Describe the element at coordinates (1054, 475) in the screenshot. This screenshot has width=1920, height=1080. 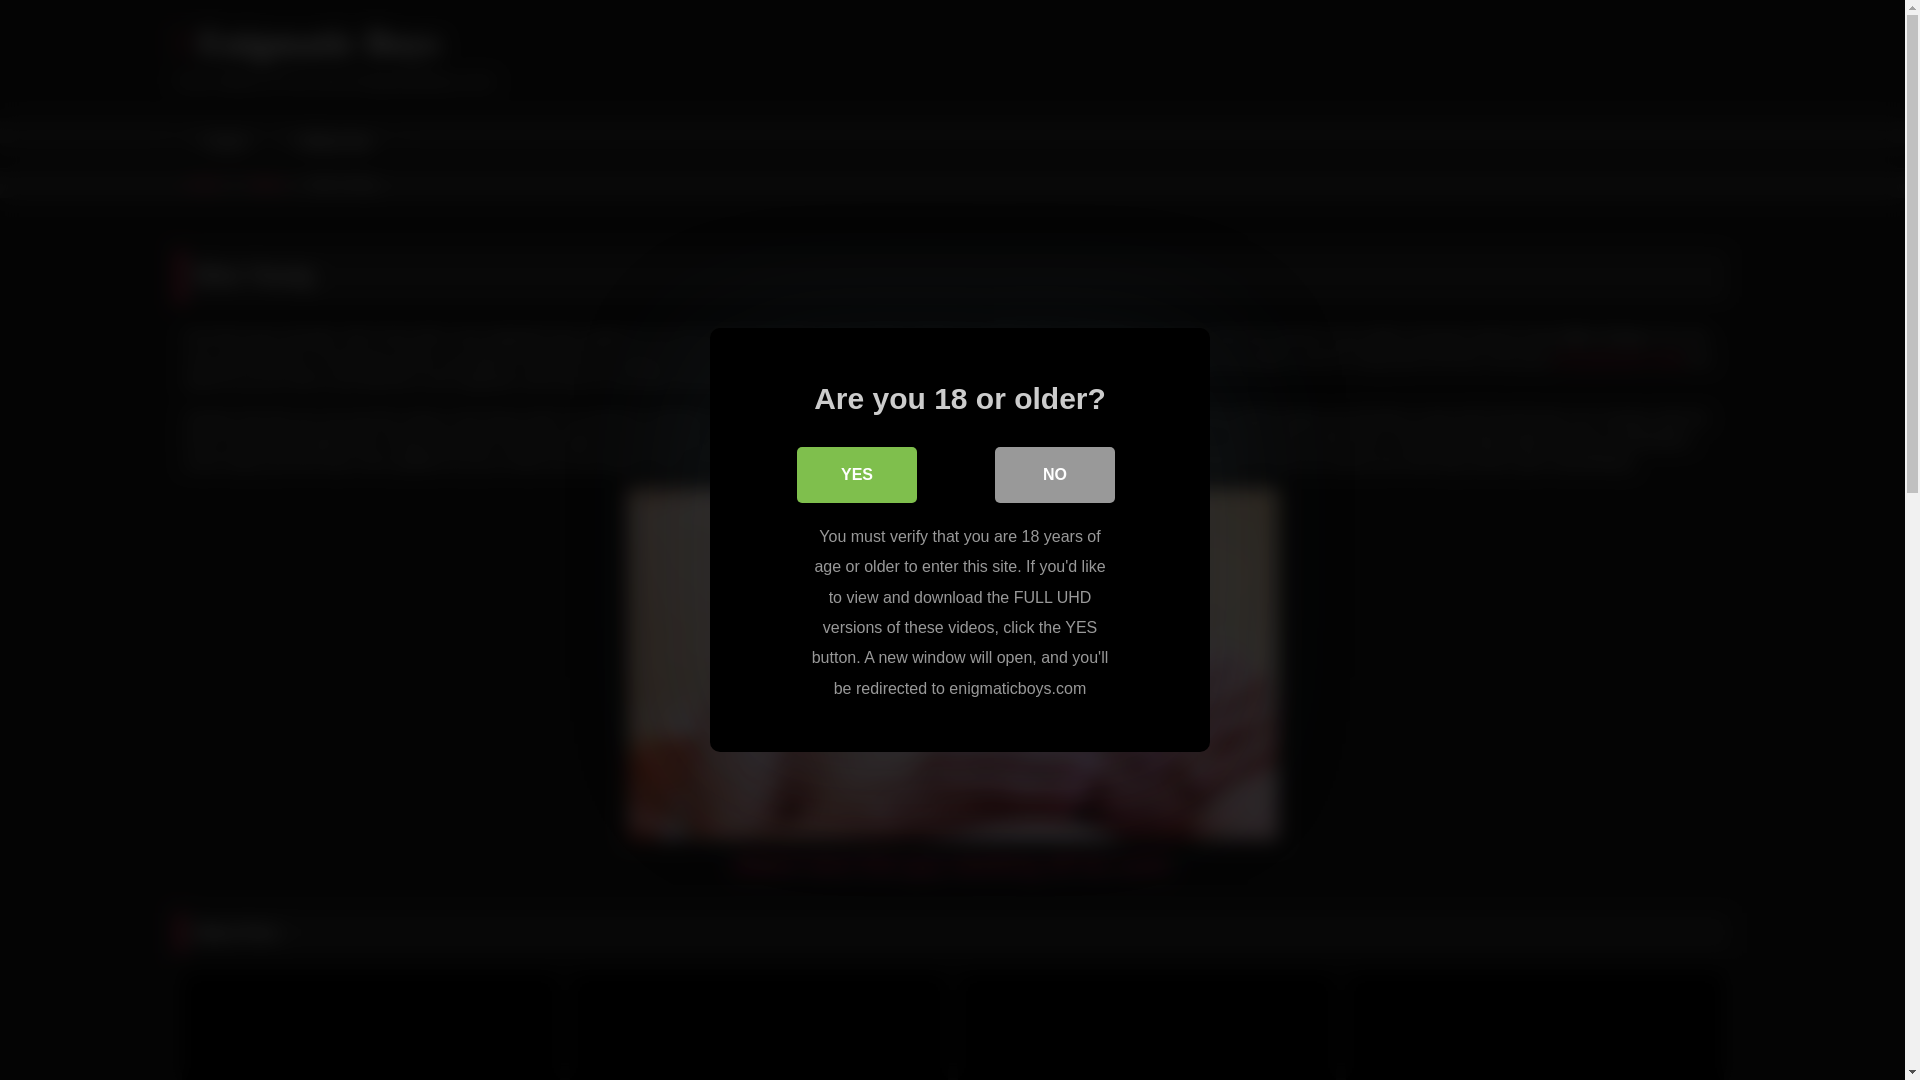
I see `NO` at that location.